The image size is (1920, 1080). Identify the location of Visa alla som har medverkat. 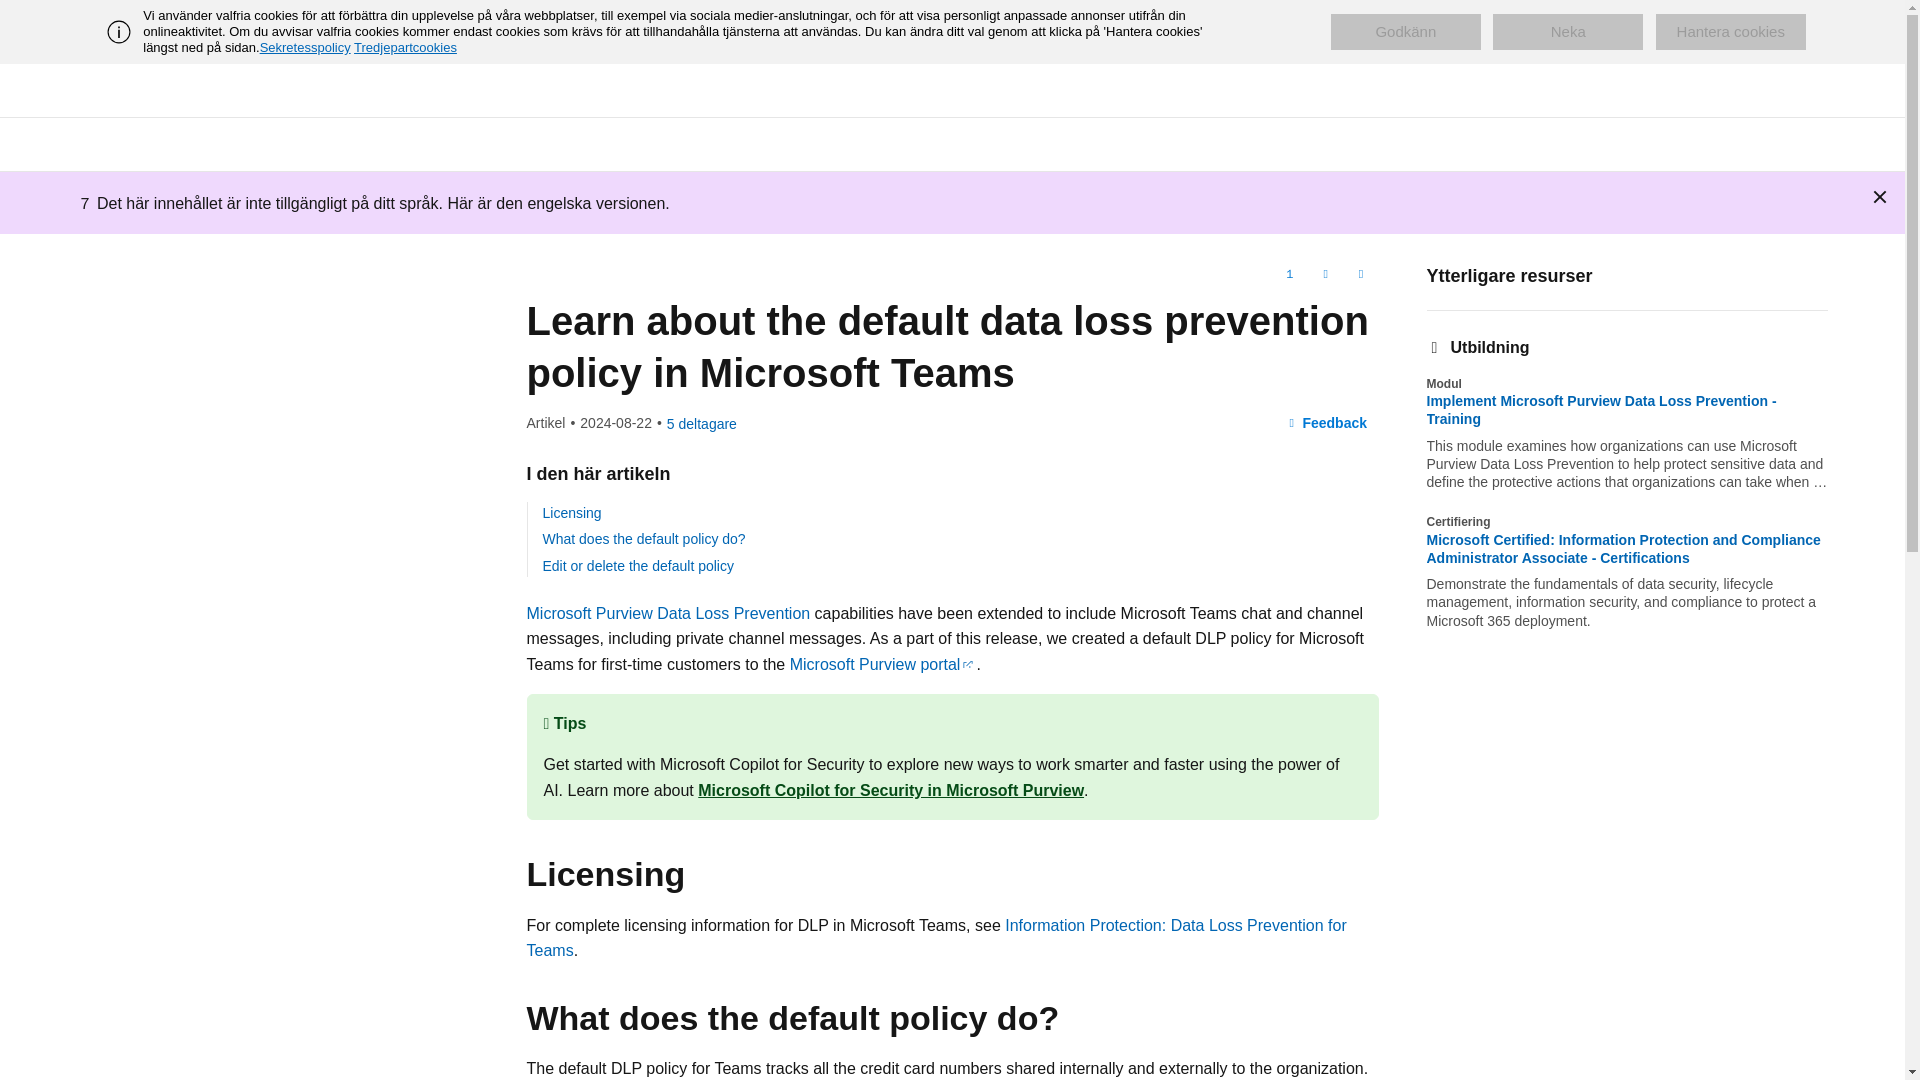
(702, 424).